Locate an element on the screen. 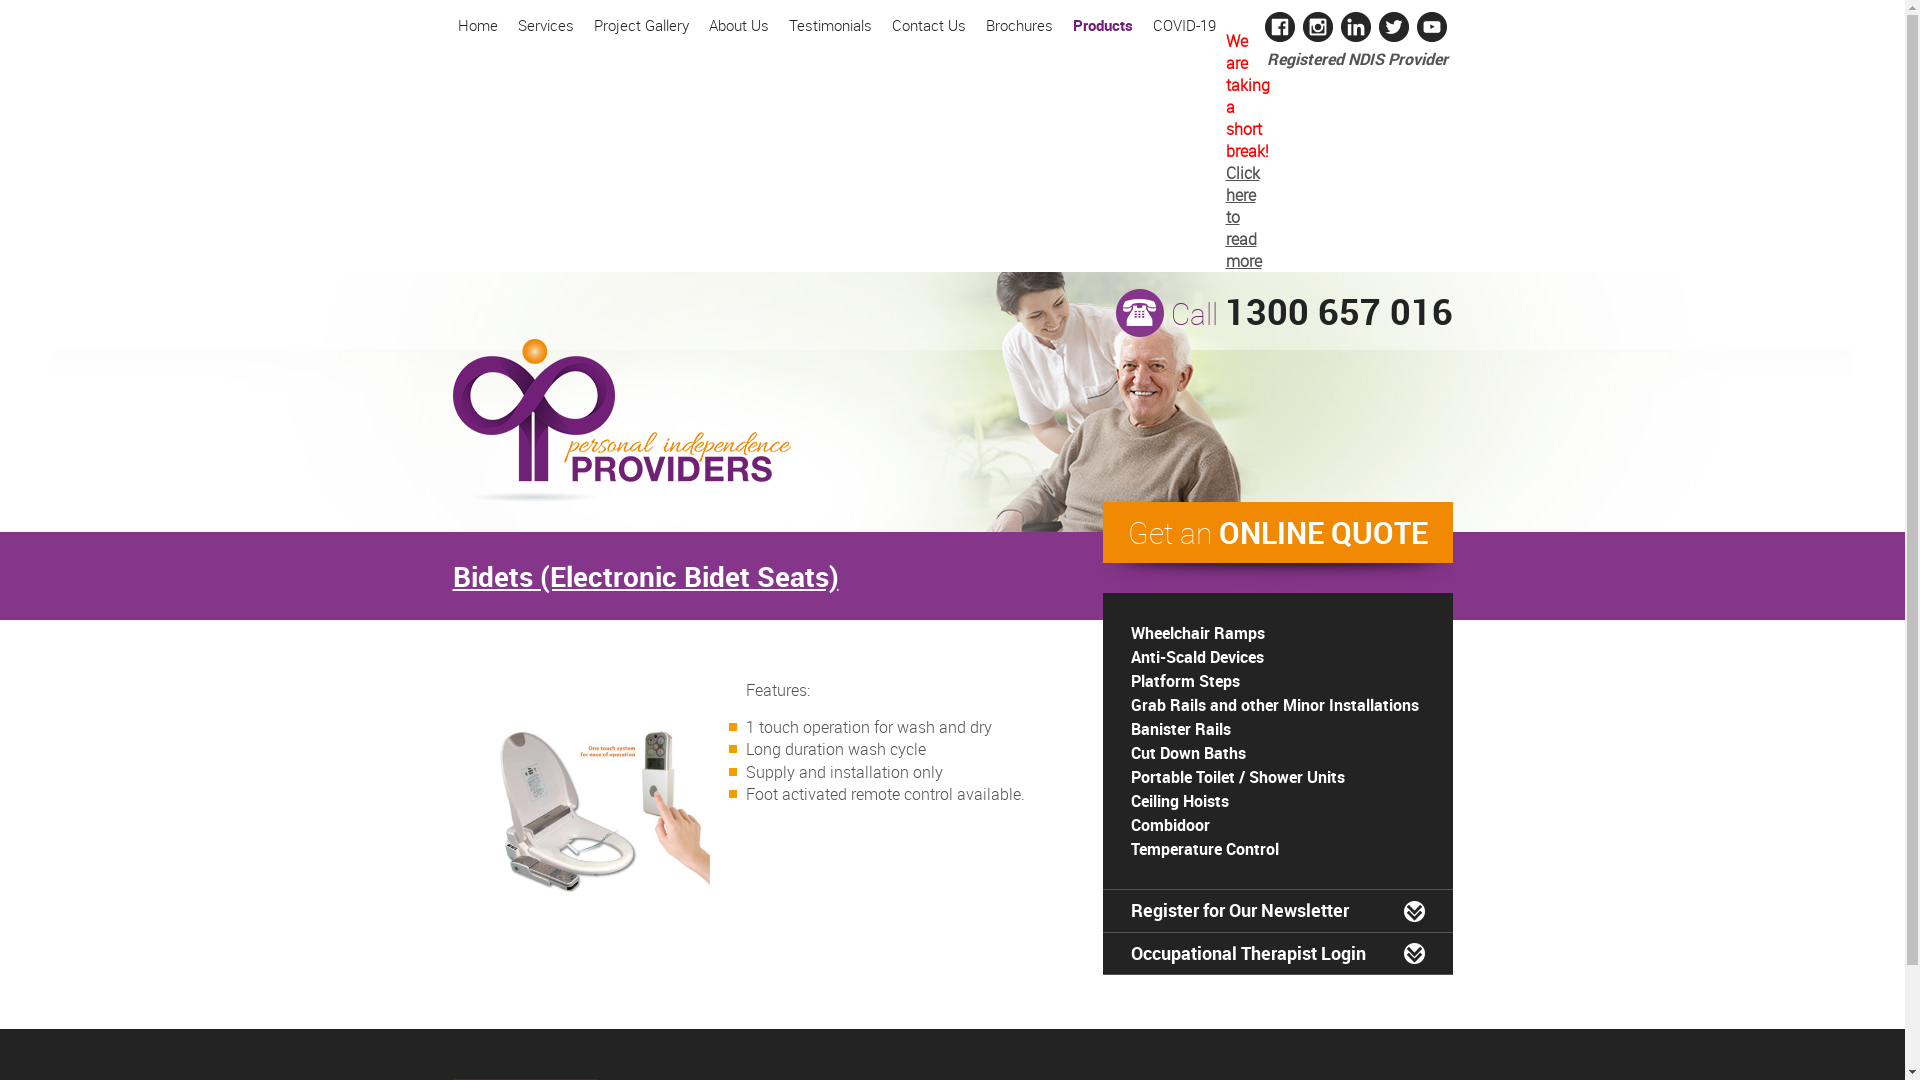 The width and height of the screenshot is (1920, 1080). Twitter is located at coordinates (1393, 37).